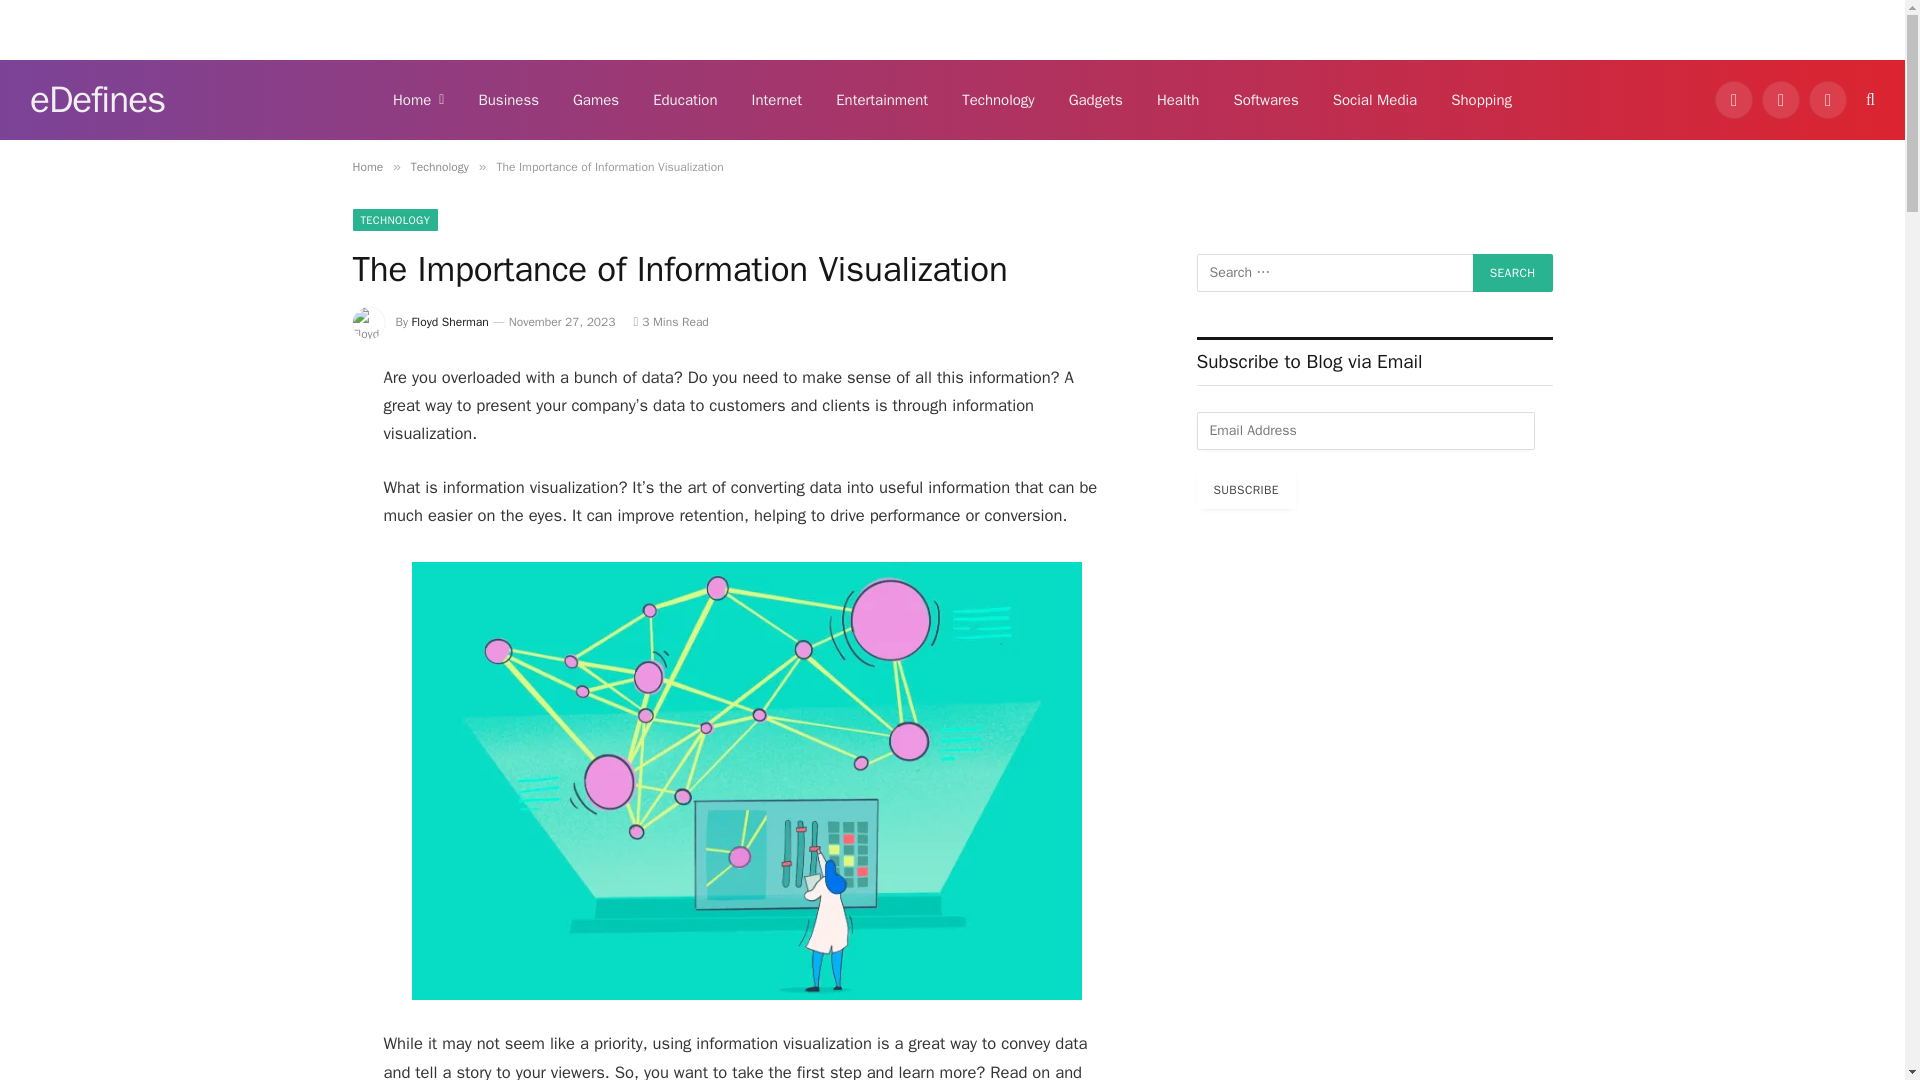 The height and width of the screenshot is (1080, 1920). Describe the element at coordinates (596, 100) in the screenshot. I see `Games` at that location.